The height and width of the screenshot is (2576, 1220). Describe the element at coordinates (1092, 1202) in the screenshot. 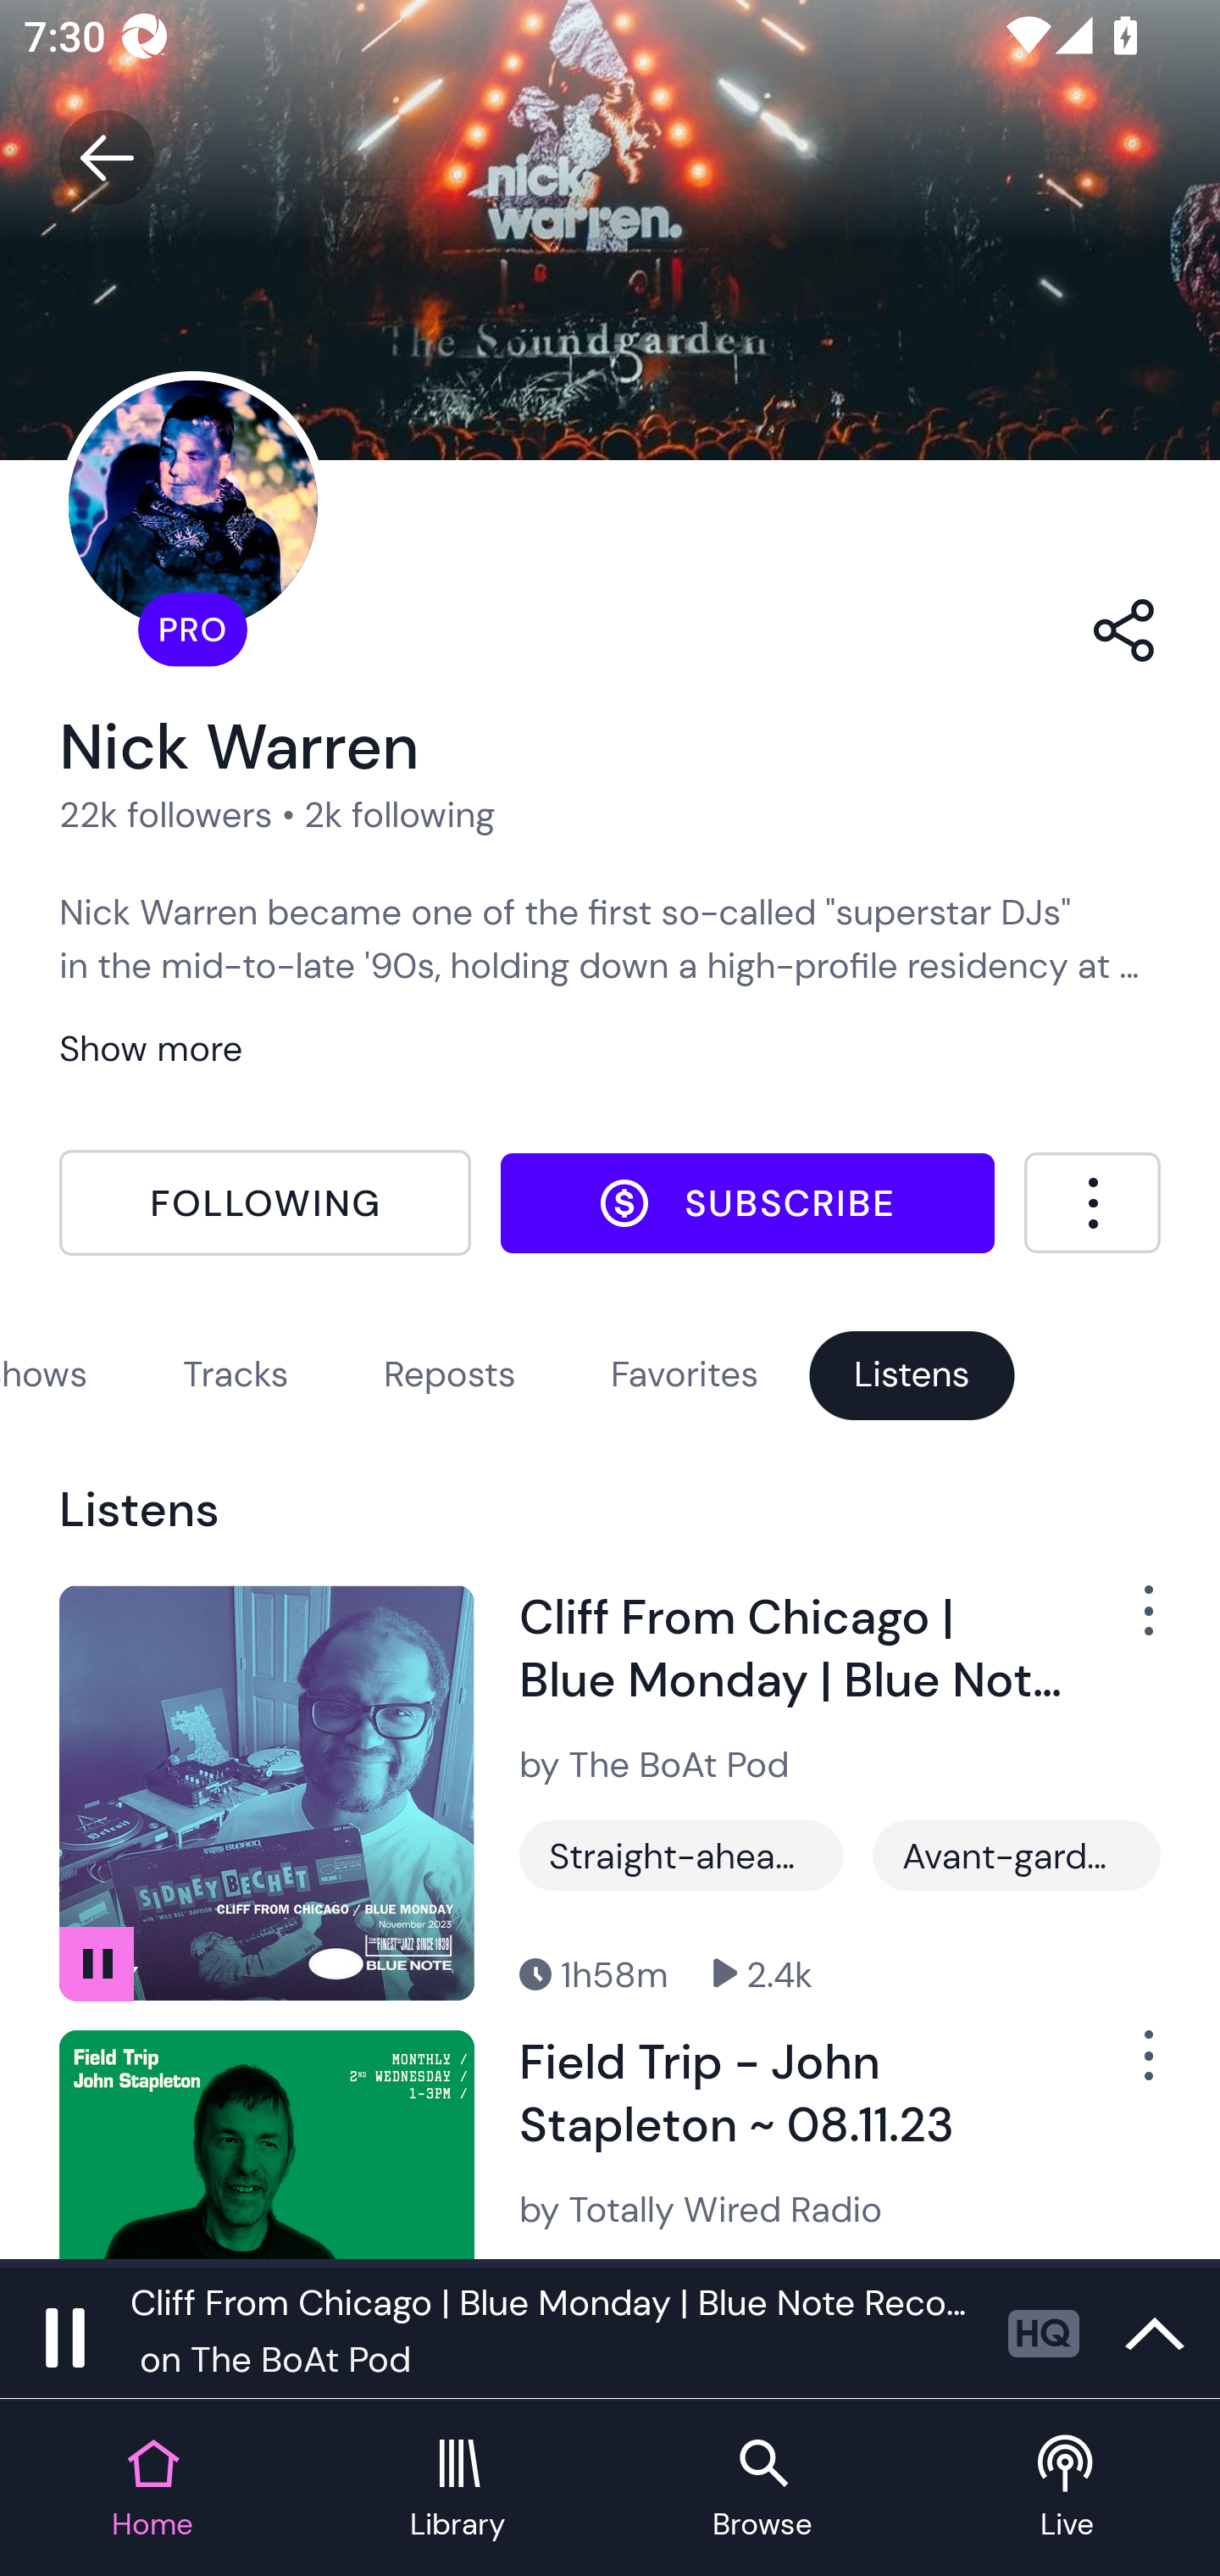

I see `More Menu` at that location.